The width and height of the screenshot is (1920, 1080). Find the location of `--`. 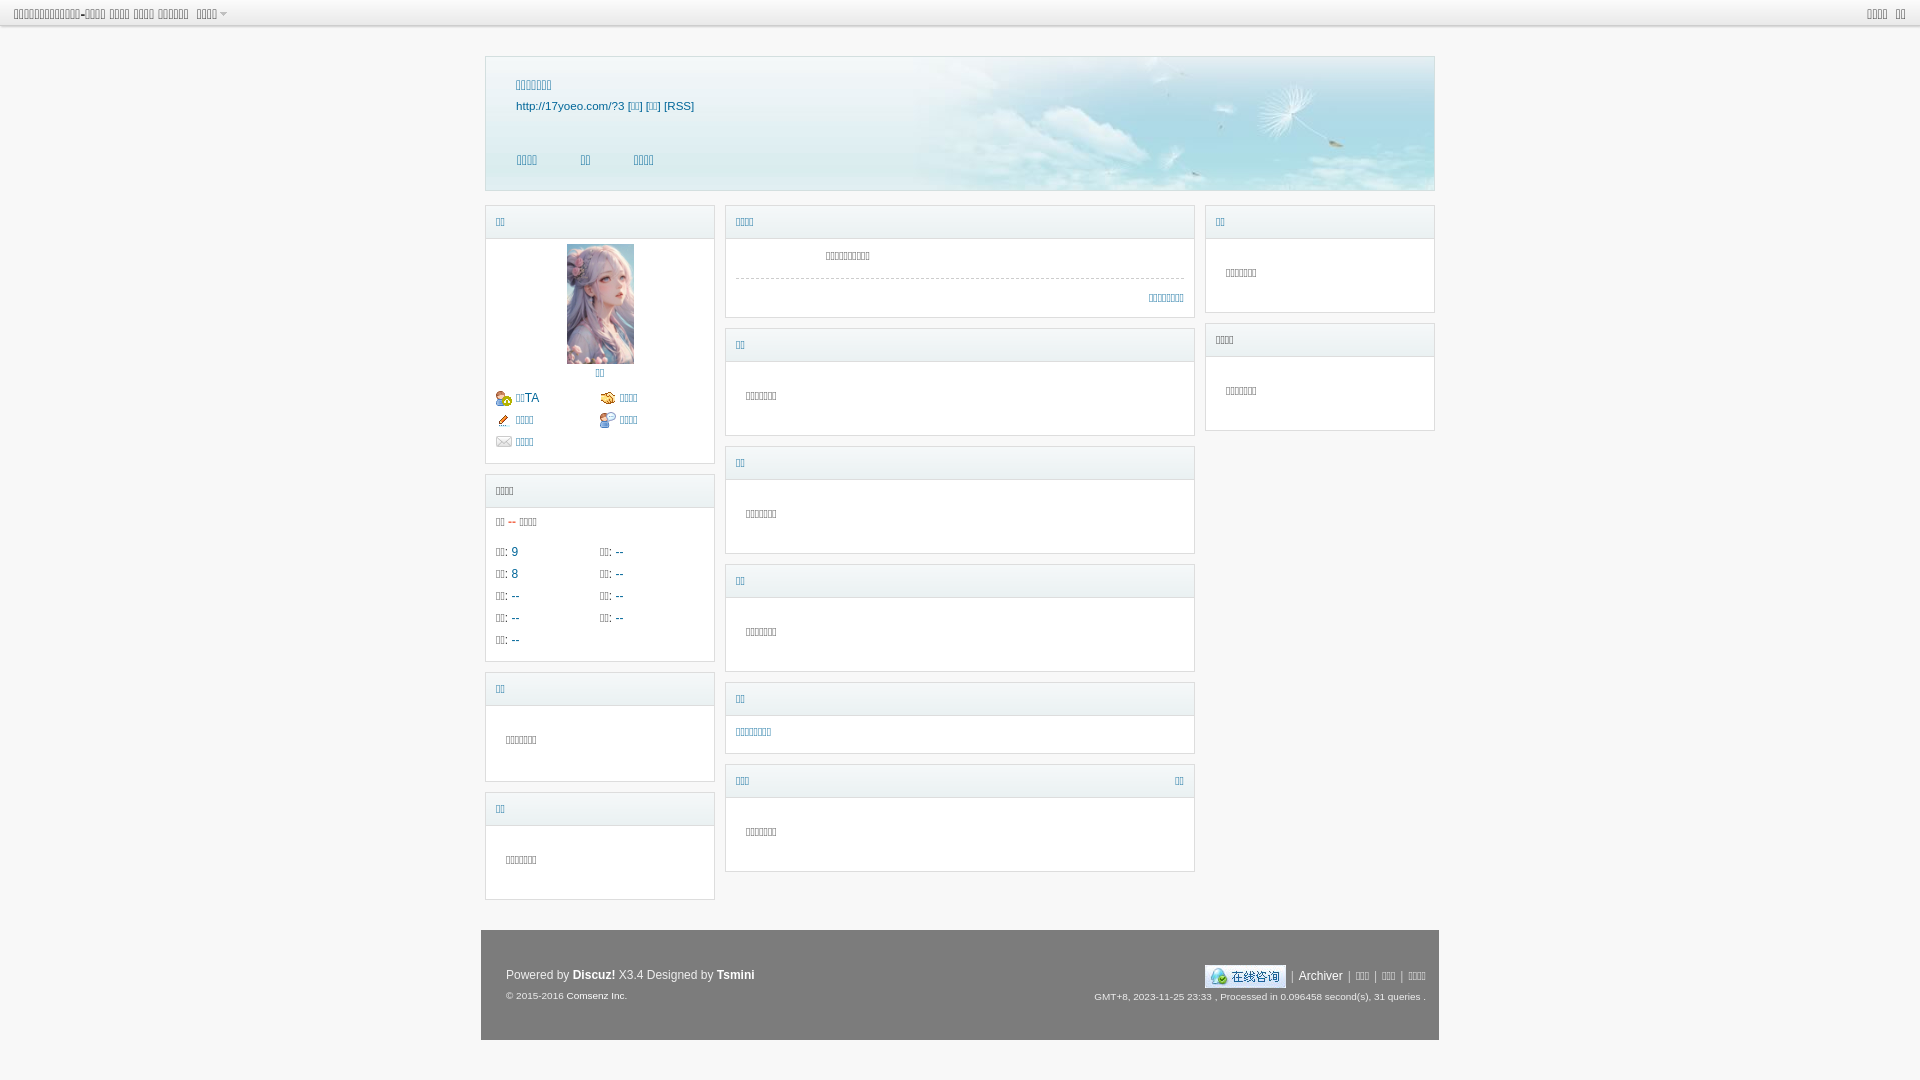

-- is located at coordinates (515, 640).